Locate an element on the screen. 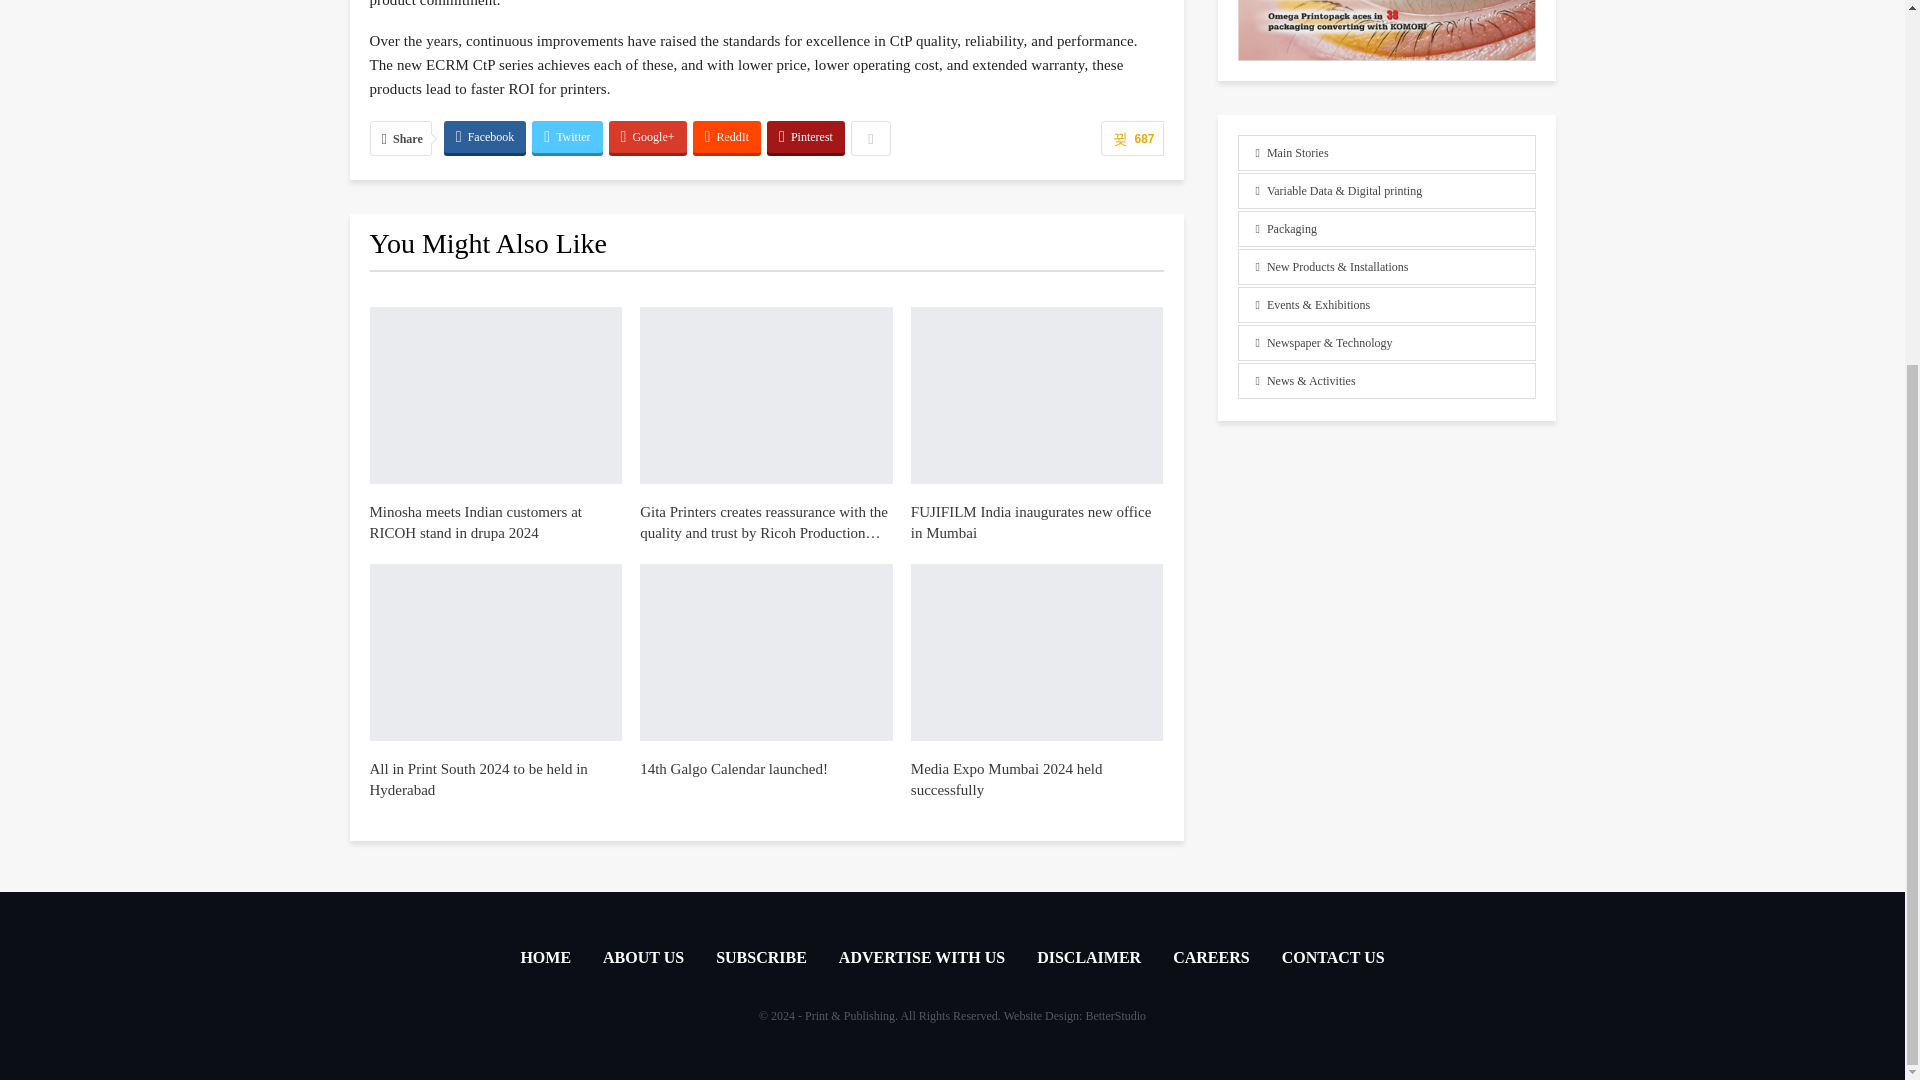 The height and width of the screenshot is (1080, 1920). Minosha meets Indian customers at RICOH stand in drupa 2024 is located at coordinates (476, 522).